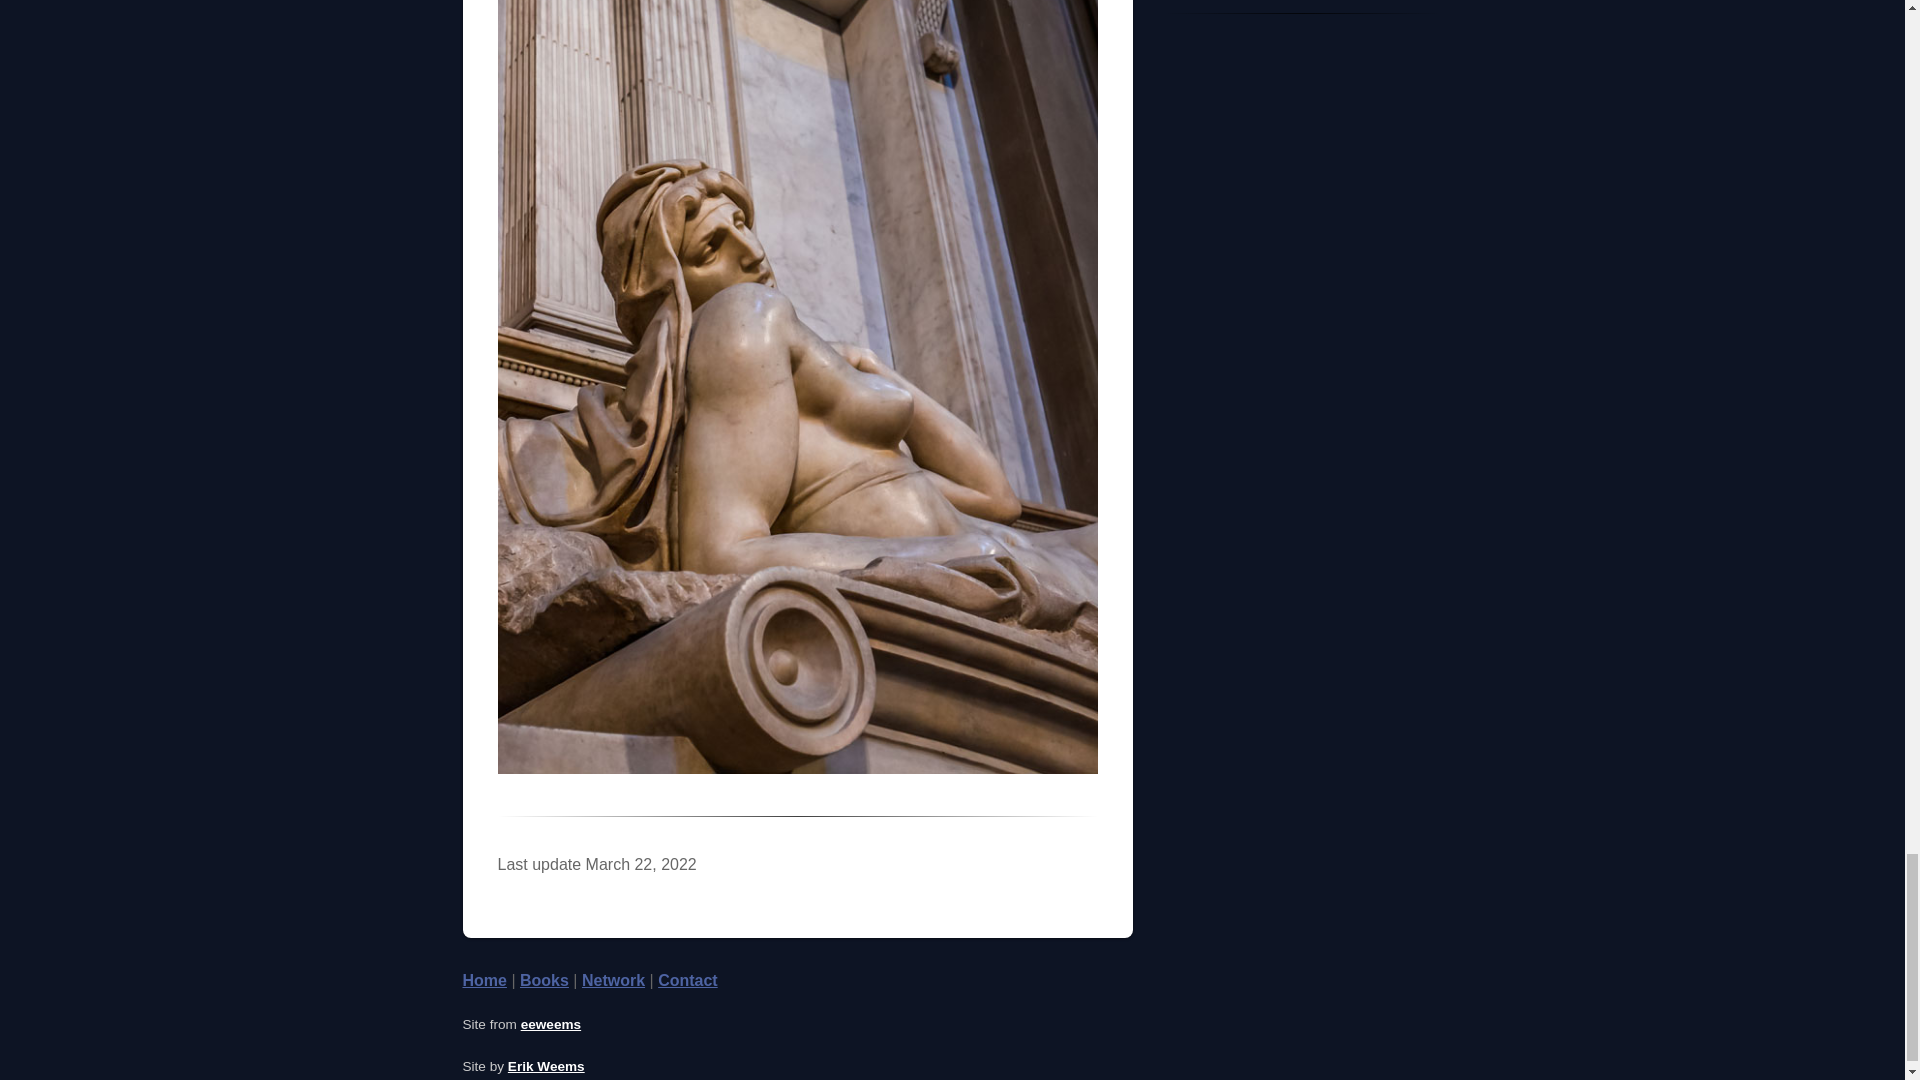 The height and width of the screenshot is (1080, 1920). I want to click on Books, so click(544, 980).